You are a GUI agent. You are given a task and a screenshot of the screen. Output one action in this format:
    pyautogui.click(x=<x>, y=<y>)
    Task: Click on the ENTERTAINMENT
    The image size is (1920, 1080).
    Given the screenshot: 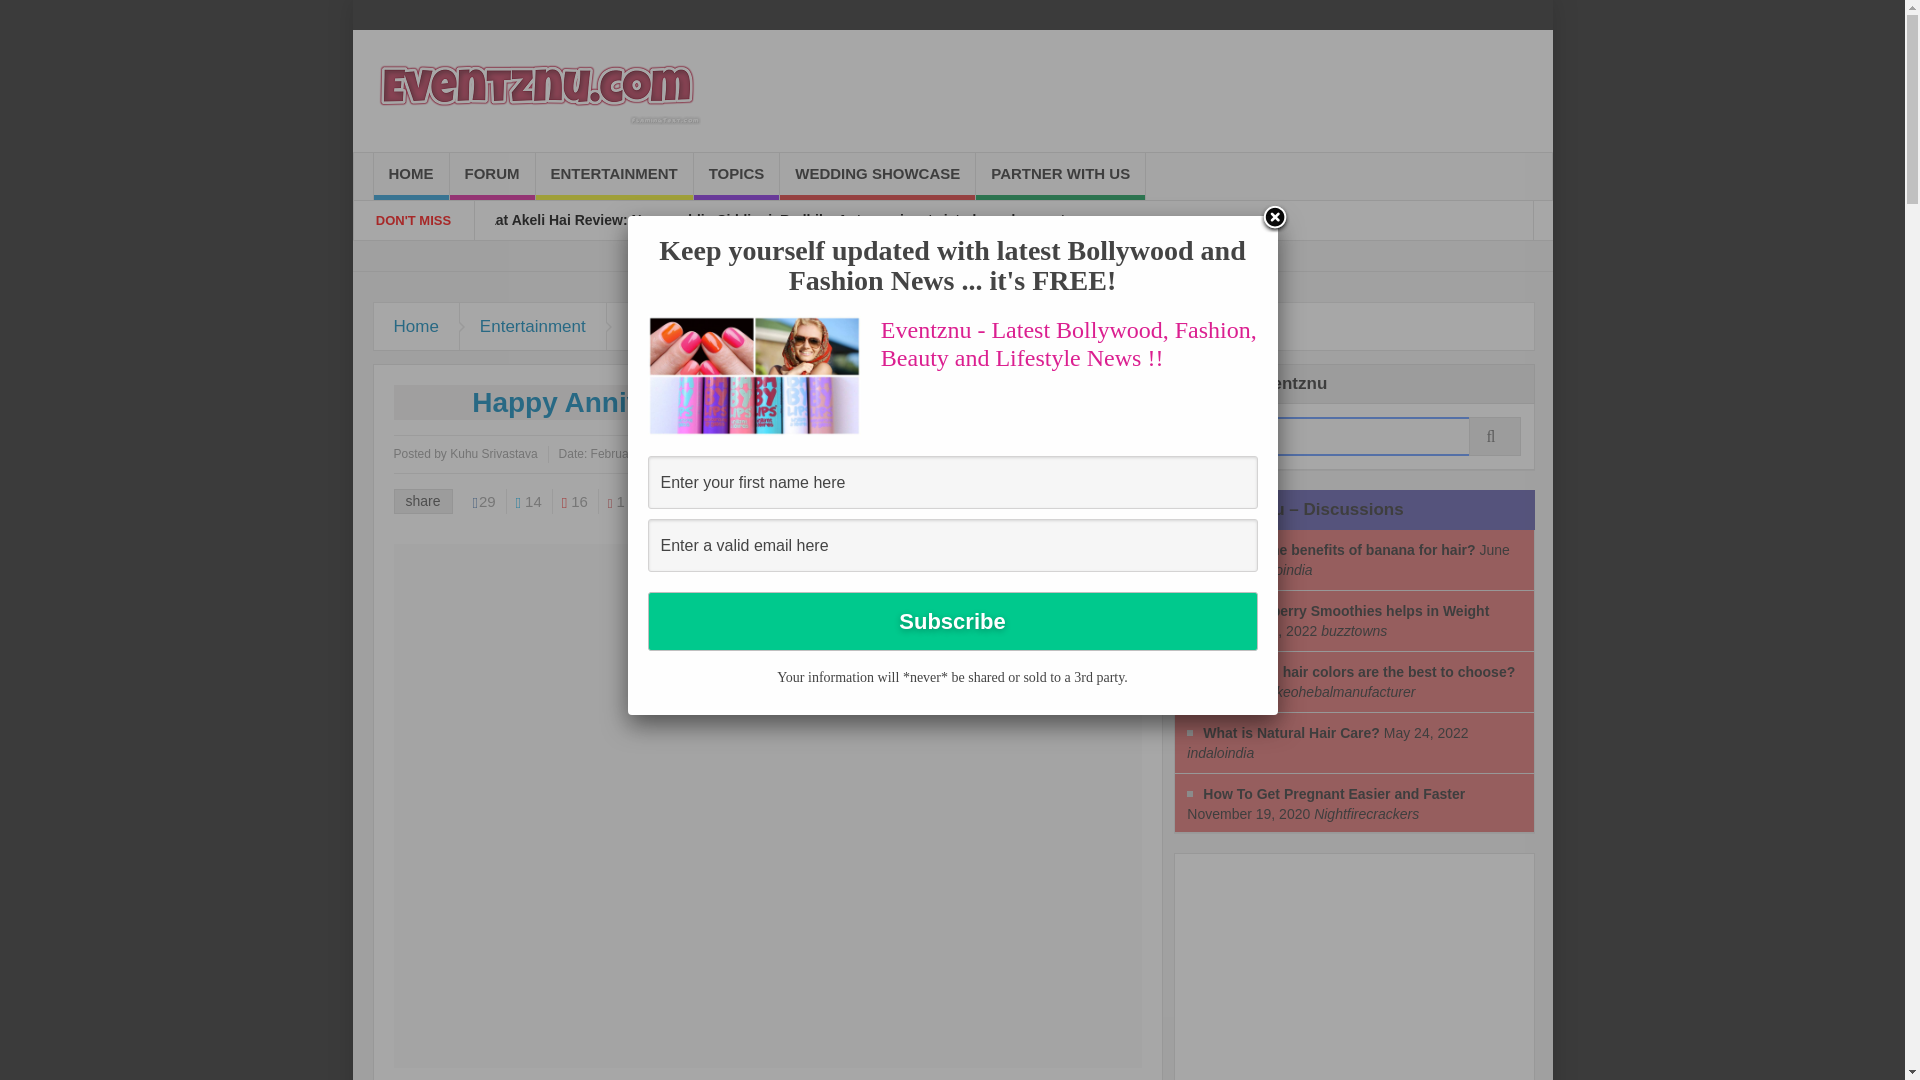 What is the action you would take?
    pyautogui.click(x=614, y=176)
    